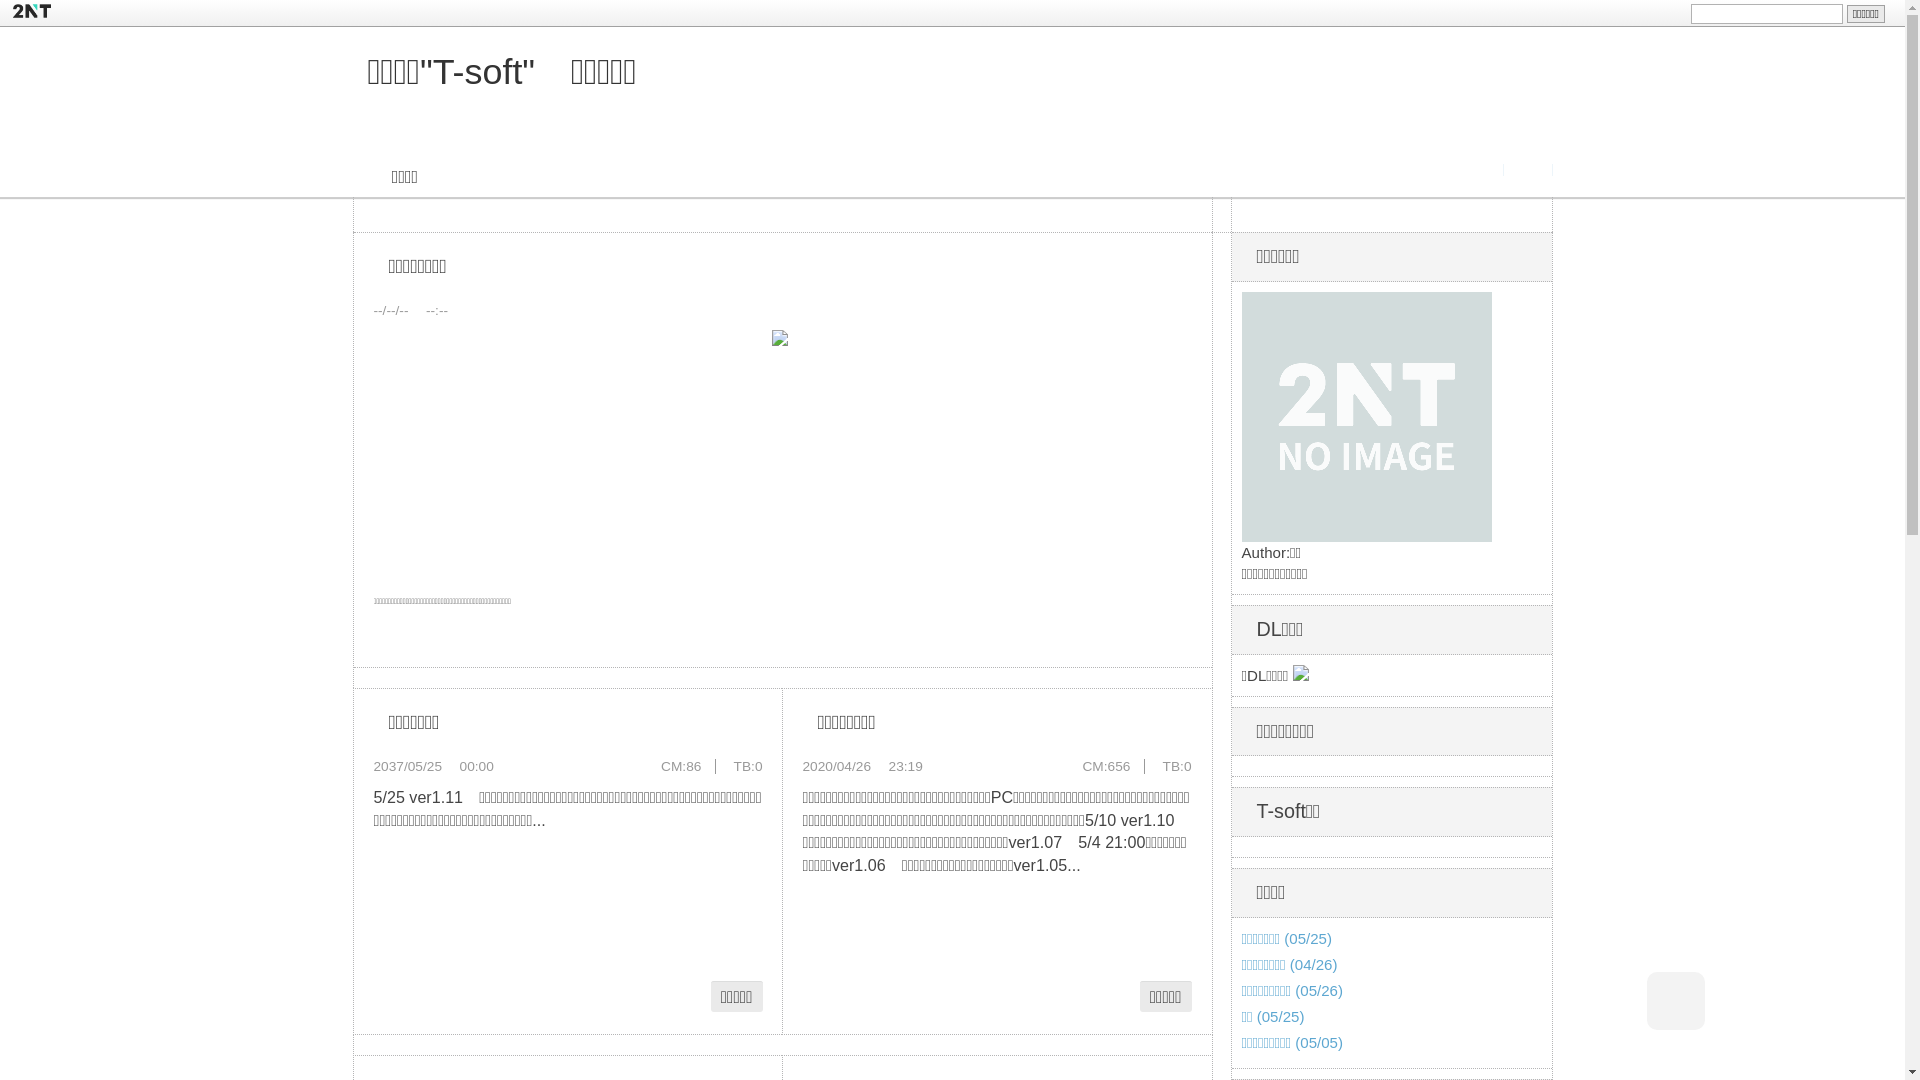 The height and width of the screenshot is (1080, 1920). I want to click on TB:0, so click(1178, 766).